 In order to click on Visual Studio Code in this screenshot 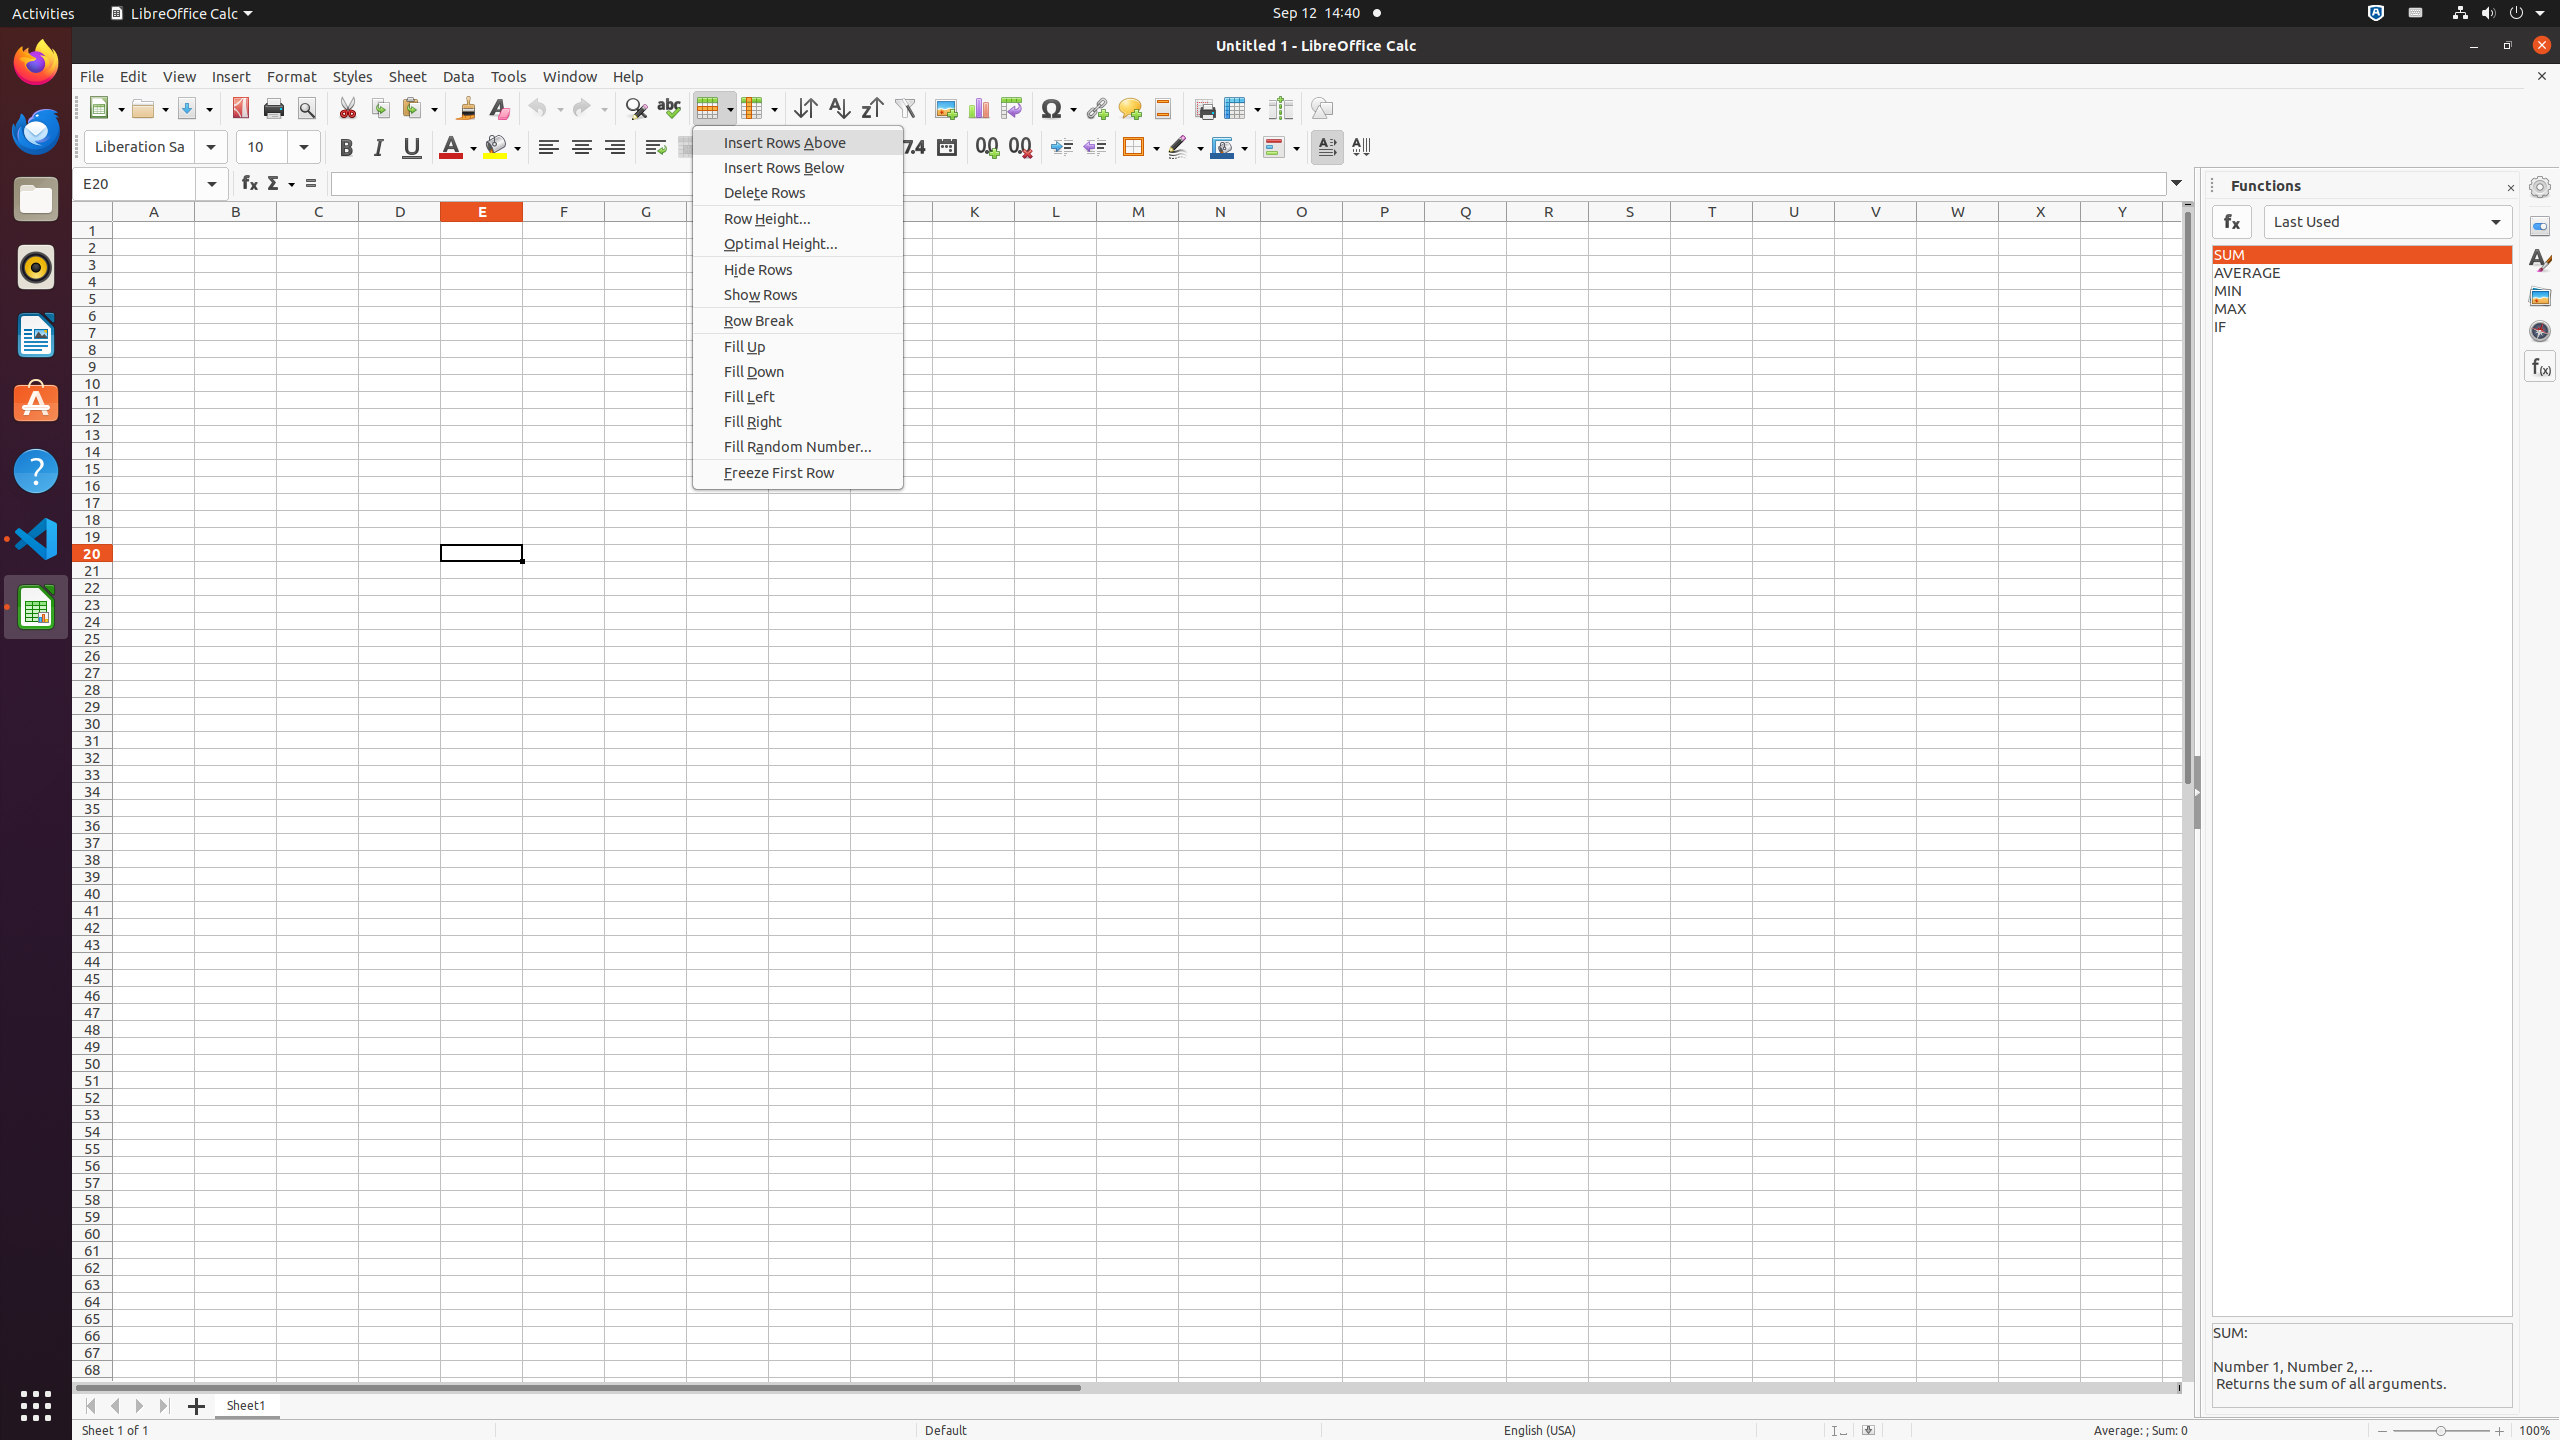, I will do `click(36, 538)`.